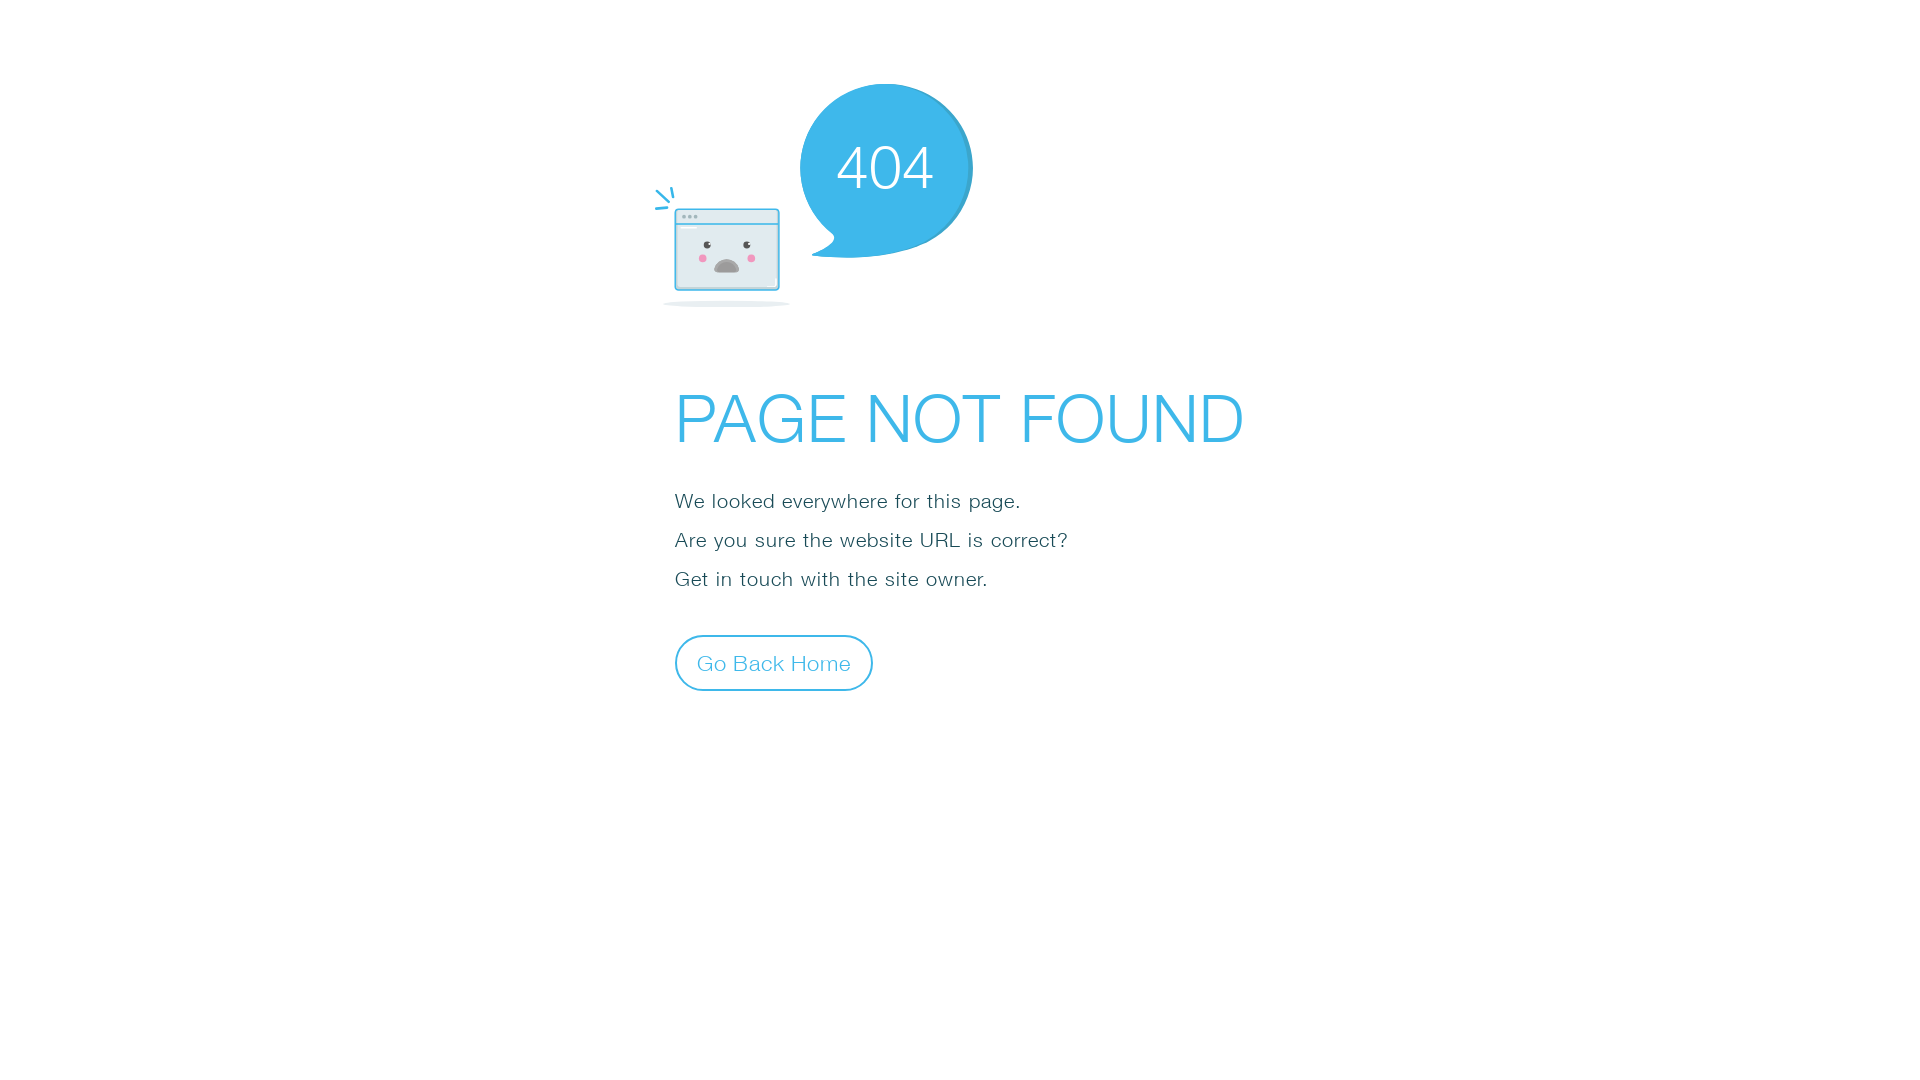  What do you see at coordinates (774, 662) in the screenshot?
I see `Go Back Home` at bounding box center [774, 662].